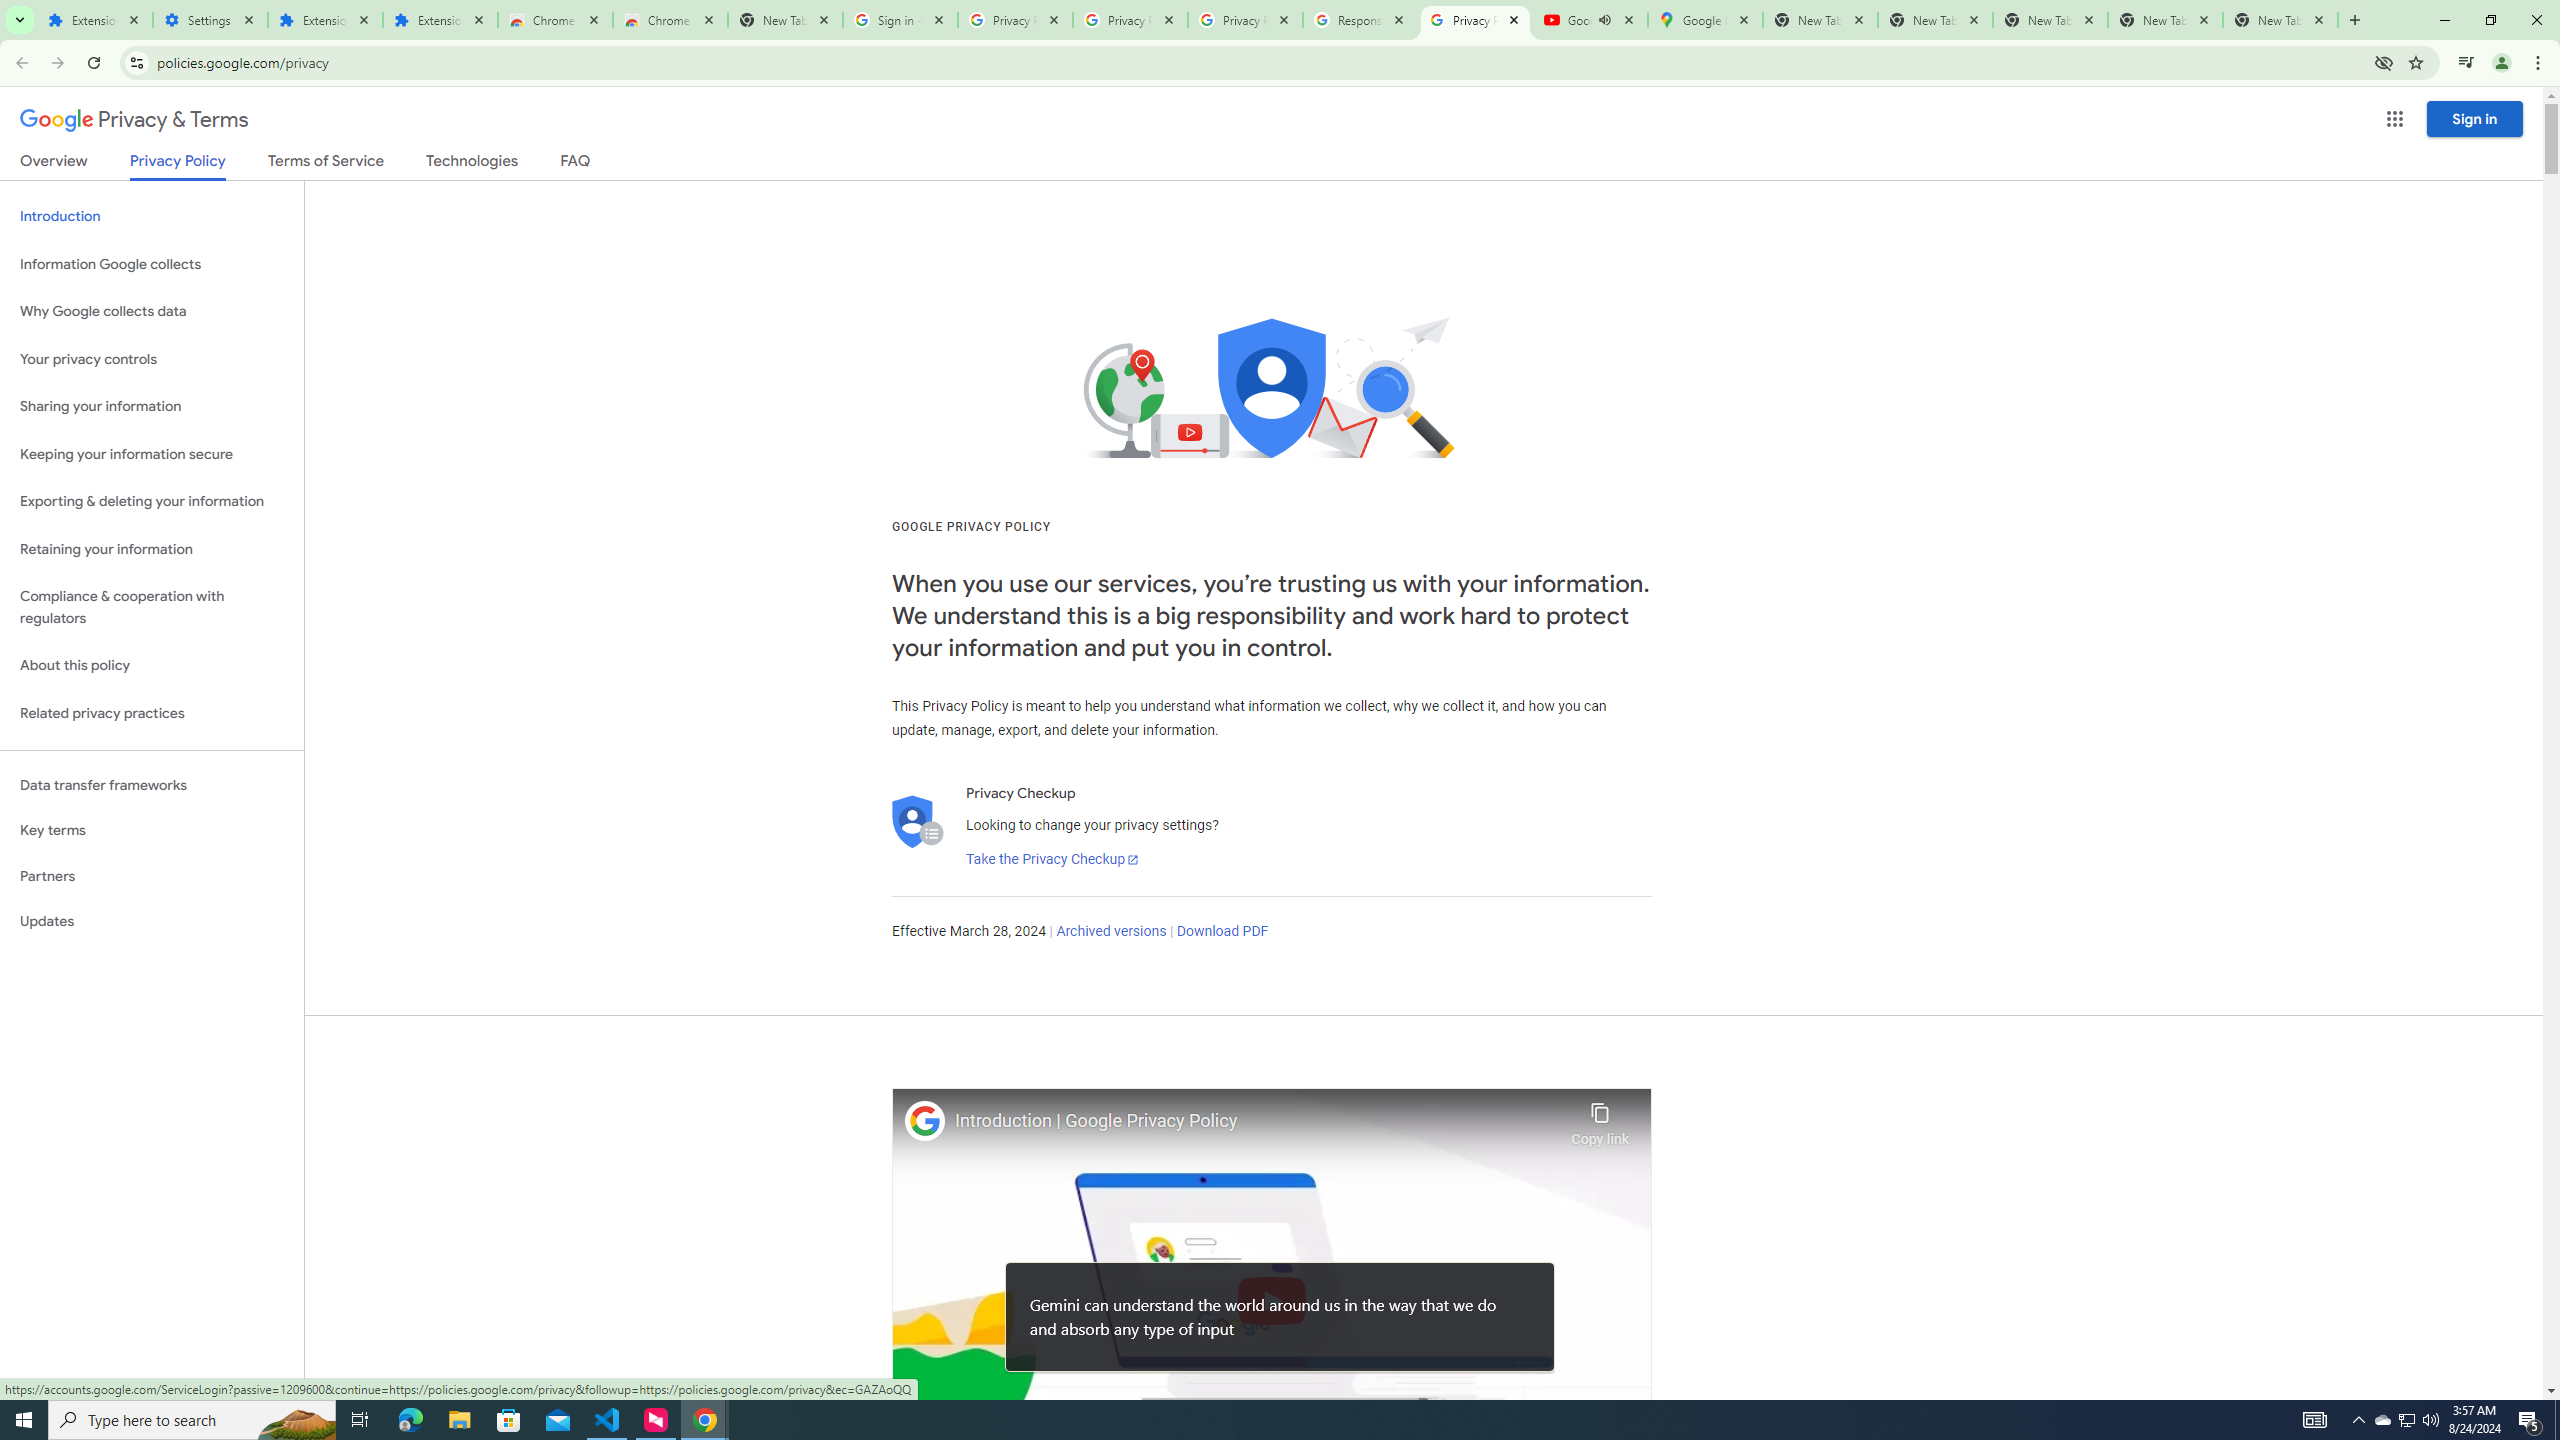 This screenshot has width=2560, height=1440. I want to click on Exporting & deleting your information, so click(152, 502).